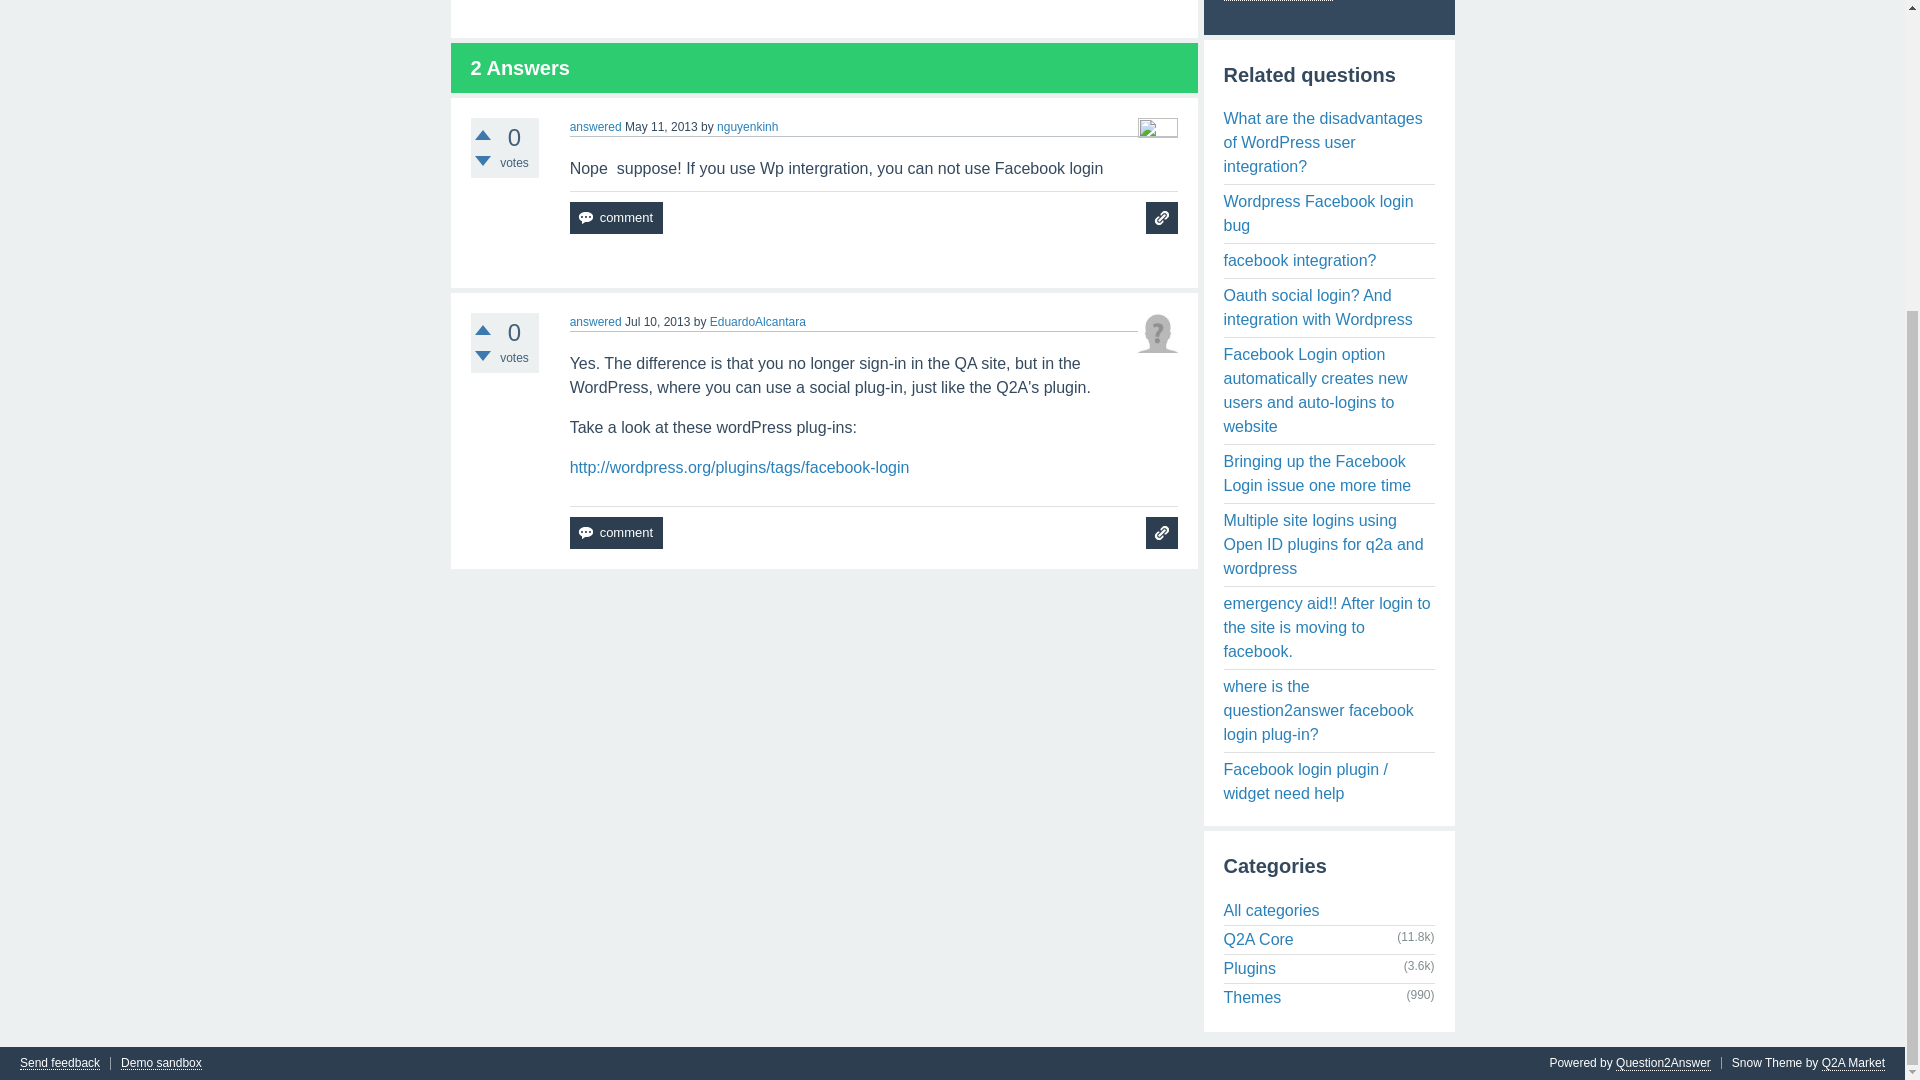  I want to click on Click to vote up, so click(482, 330).